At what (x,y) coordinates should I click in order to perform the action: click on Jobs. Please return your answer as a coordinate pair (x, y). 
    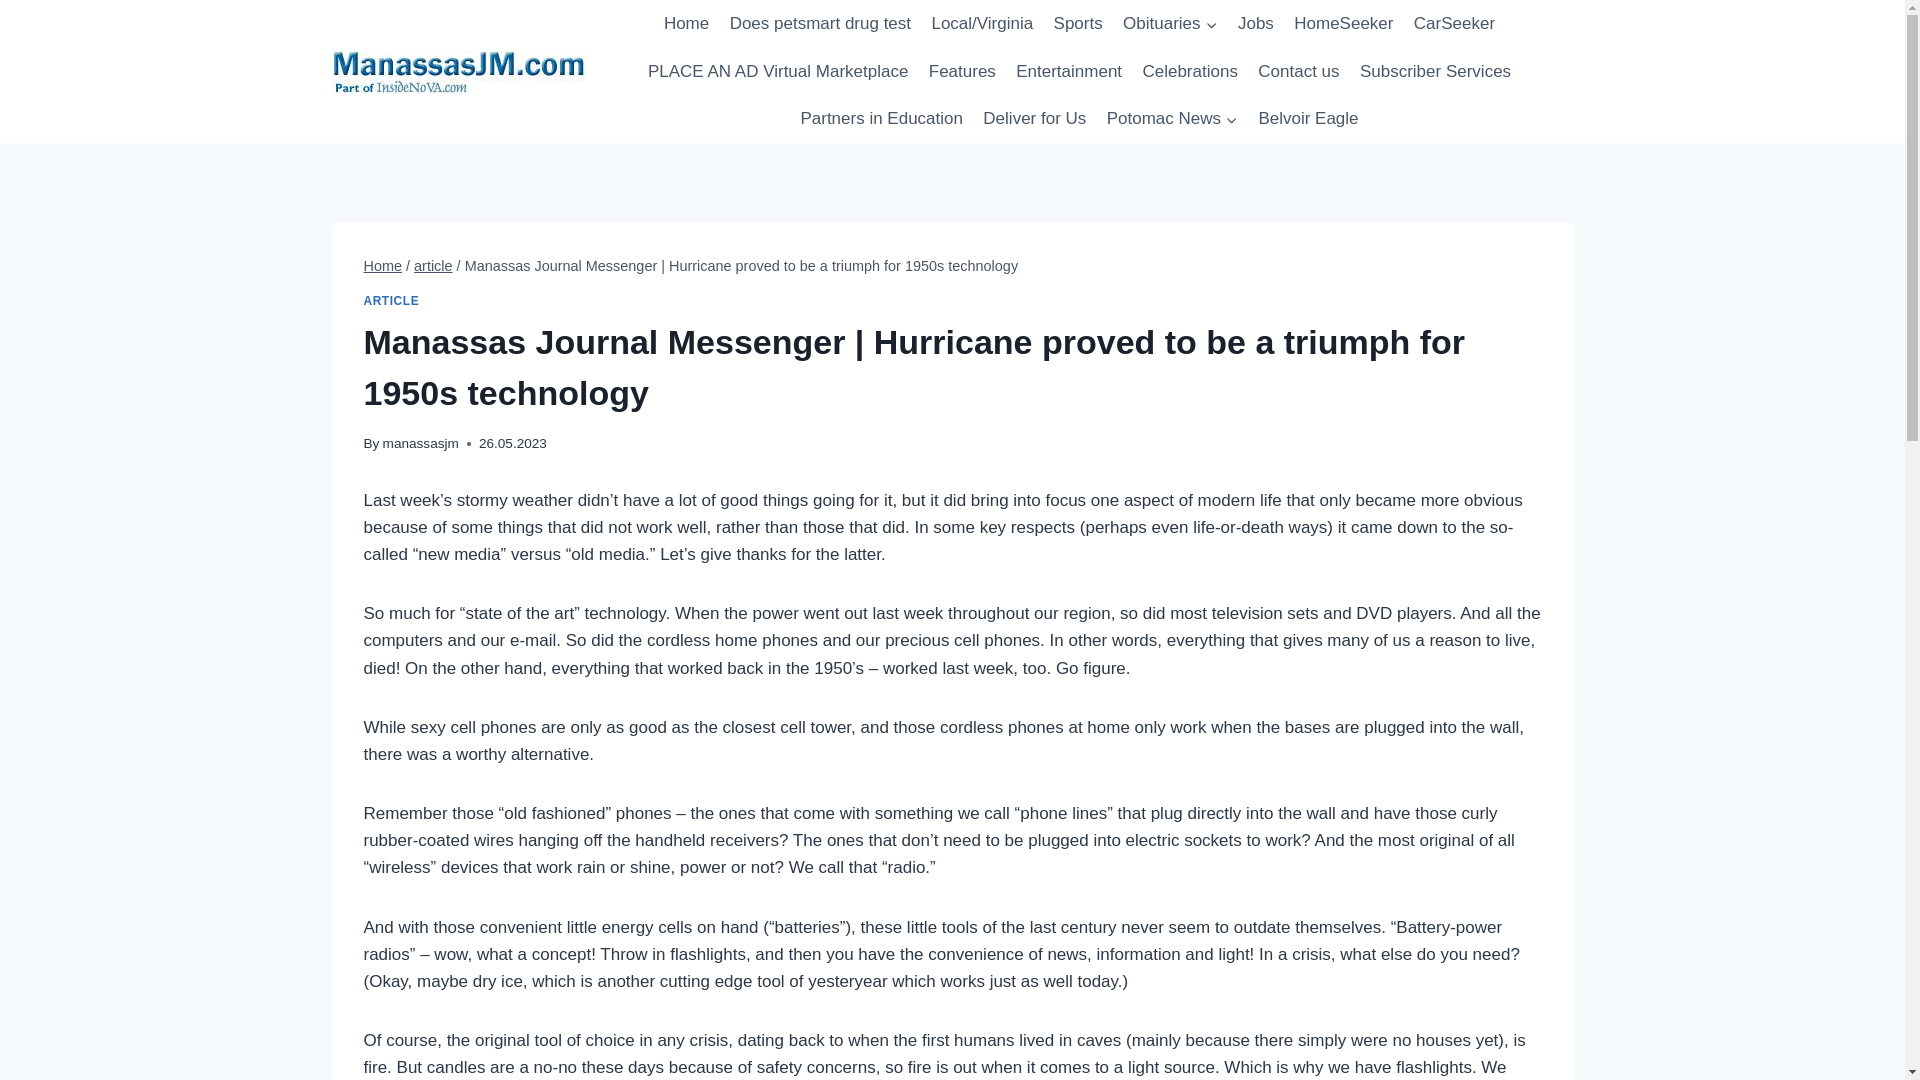
    Looking at the image, I should click on (1256, 24).